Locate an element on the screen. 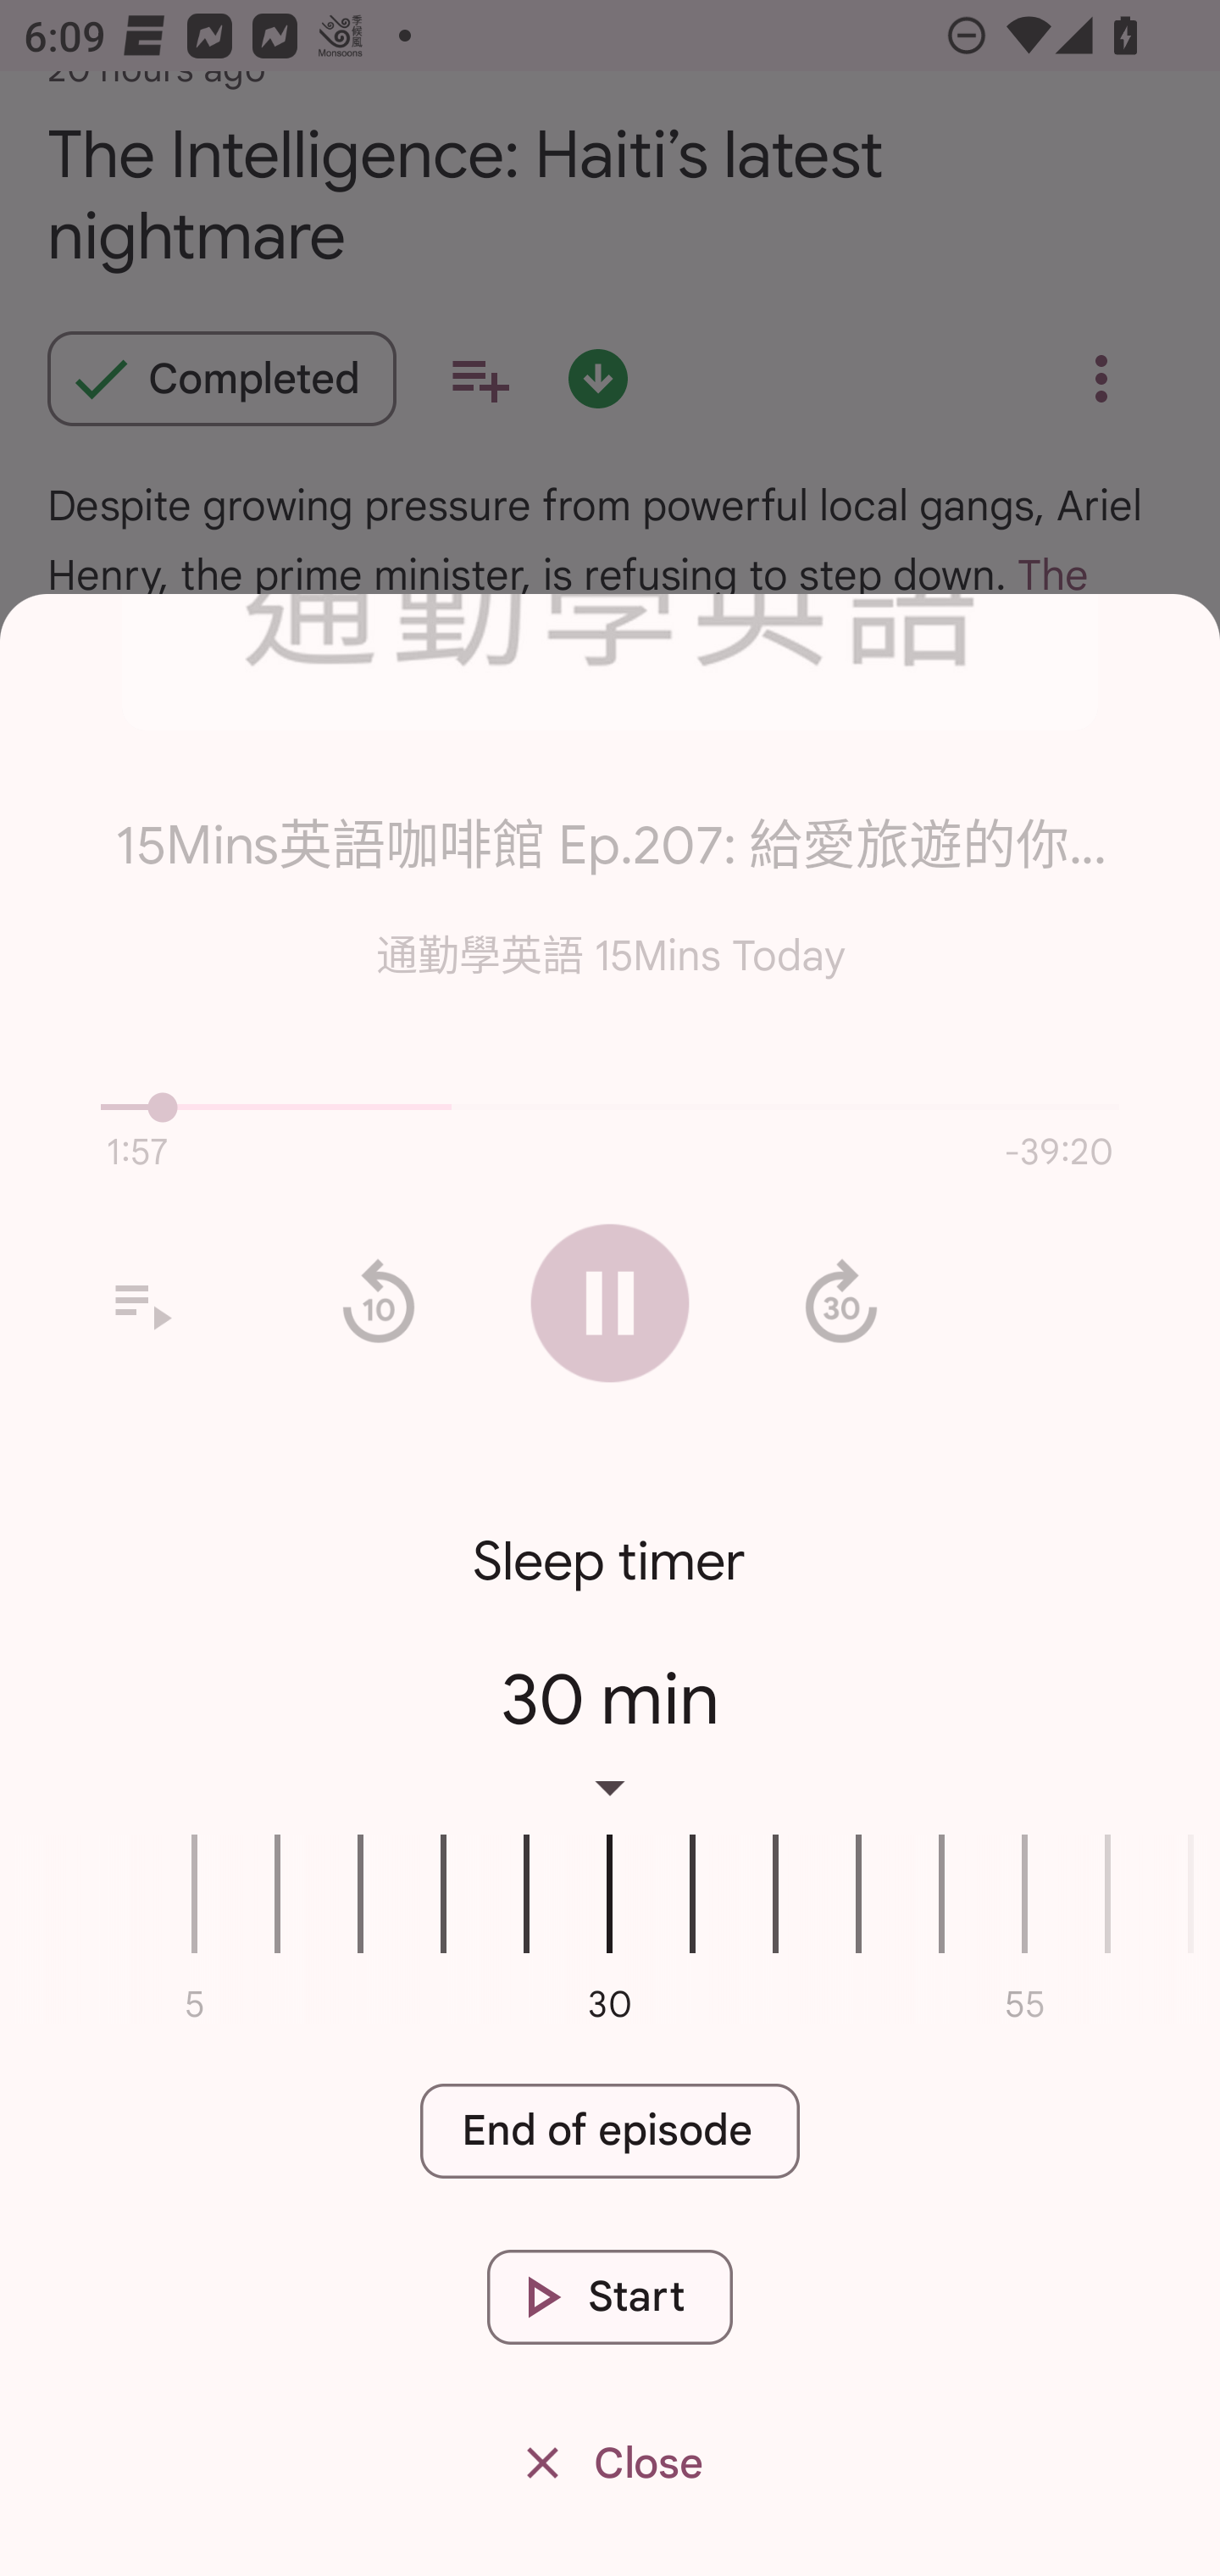  End of episode is located at coordinates (610, 2132).